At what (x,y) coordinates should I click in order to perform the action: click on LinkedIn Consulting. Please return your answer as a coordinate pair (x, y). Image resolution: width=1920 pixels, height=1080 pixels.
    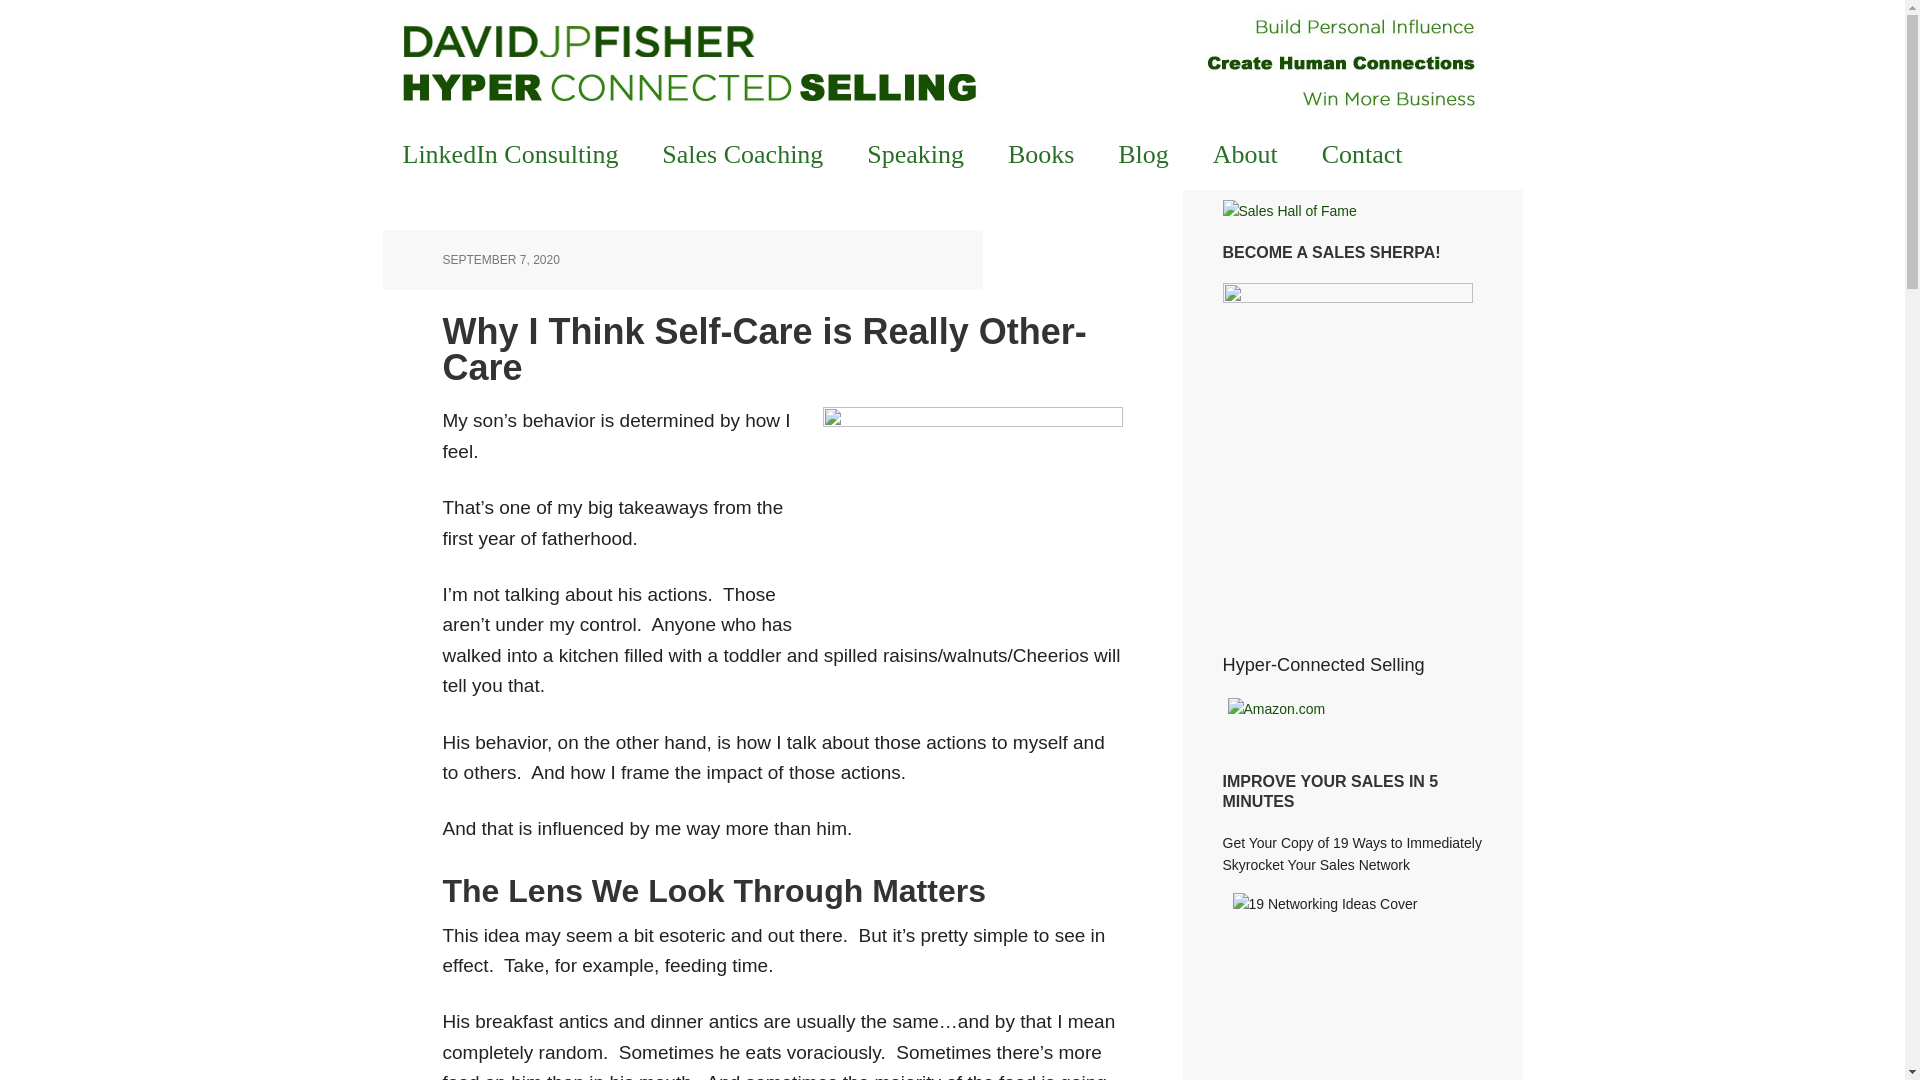
    Looking at the image, I should click on (510, 154).